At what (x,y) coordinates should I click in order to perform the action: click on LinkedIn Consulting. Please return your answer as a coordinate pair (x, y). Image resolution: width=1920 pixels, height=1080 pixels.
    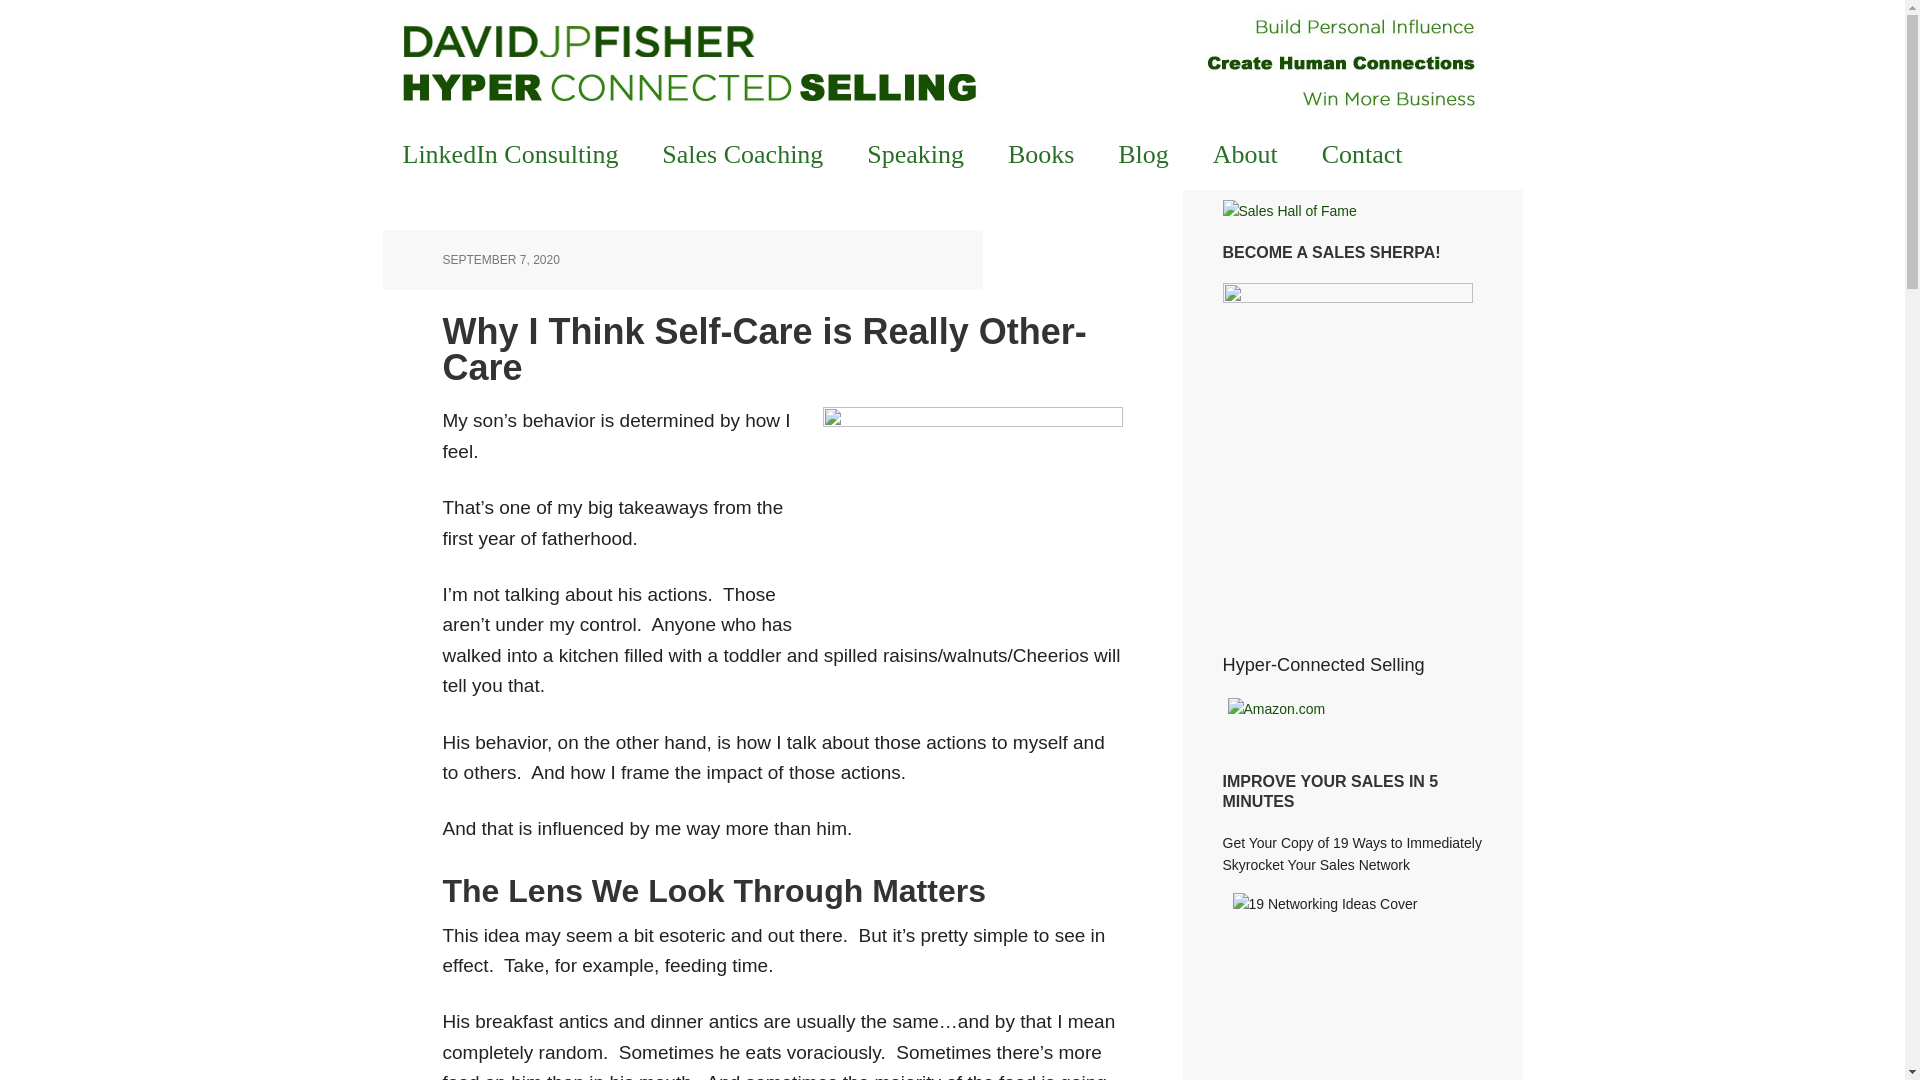
    Looking at the image, I should click on (510, 154).